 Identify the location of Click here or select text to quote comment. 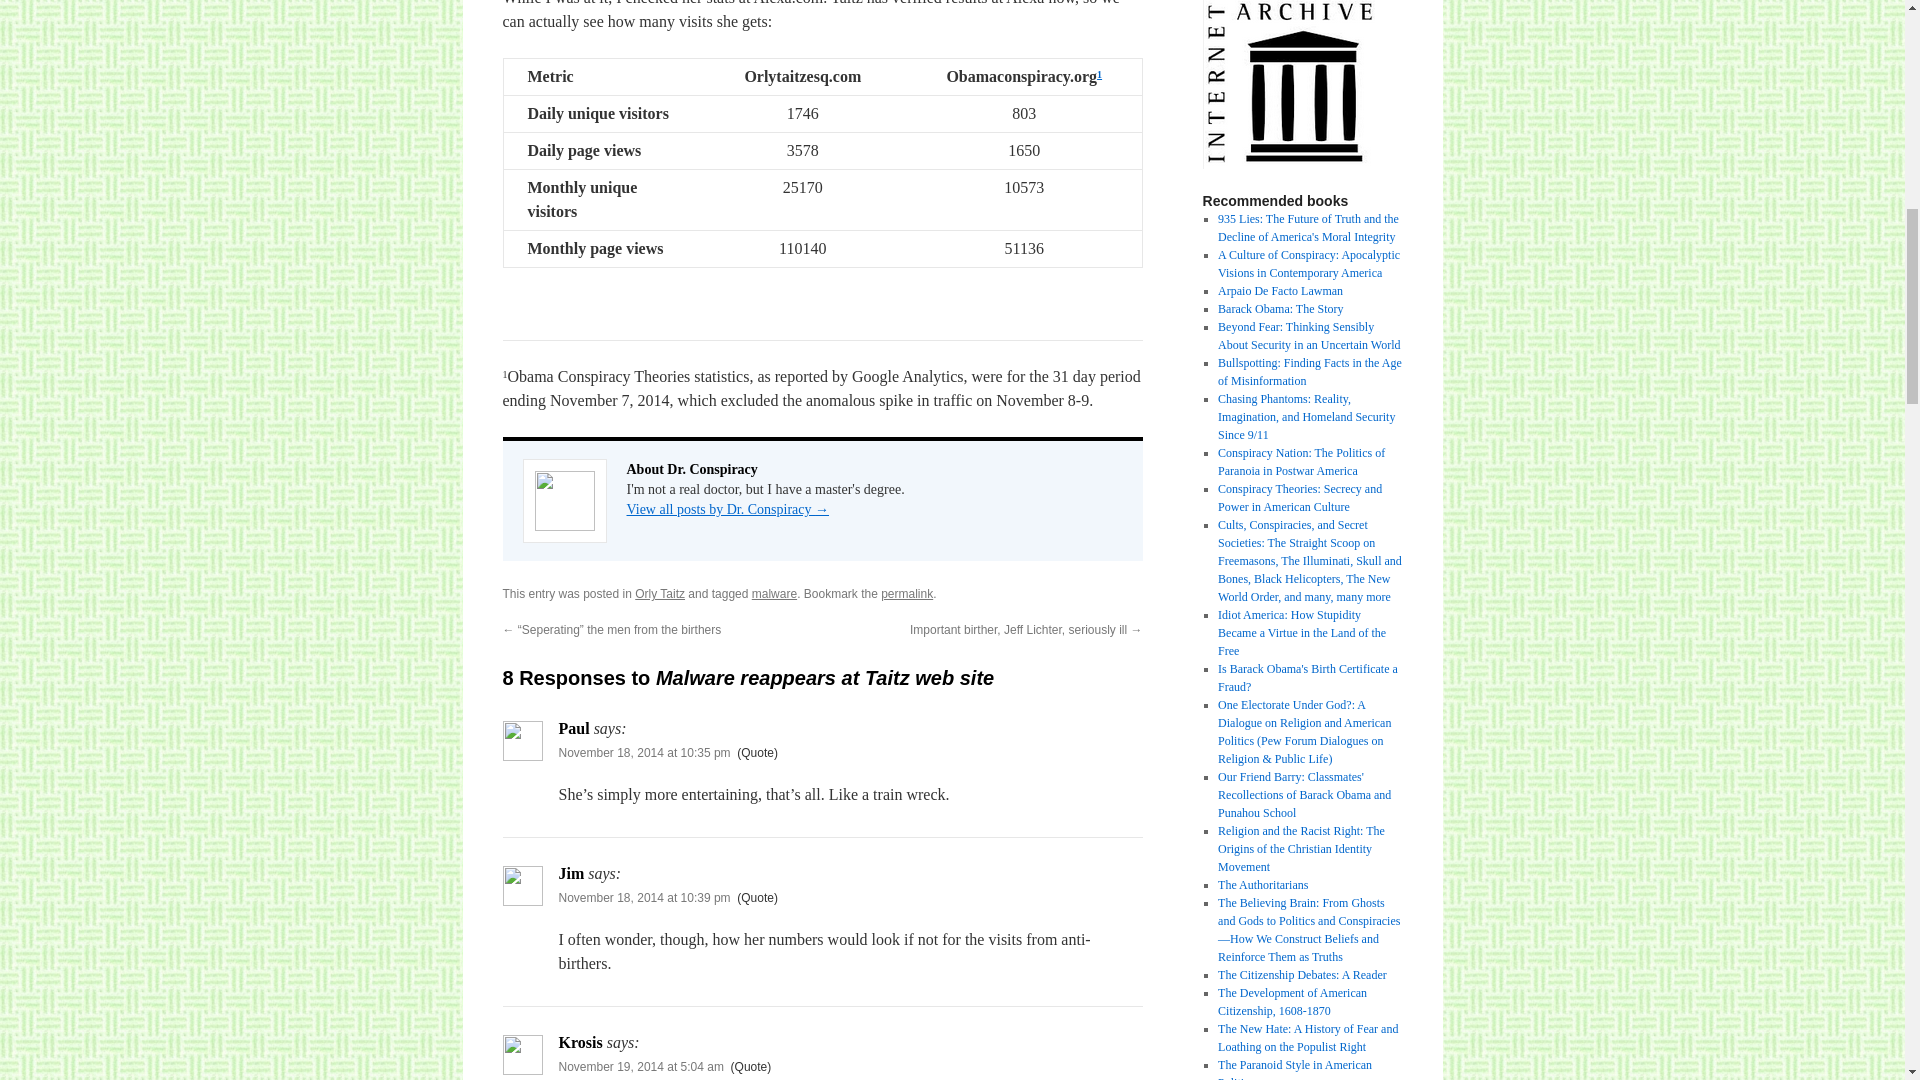
(757, 753).